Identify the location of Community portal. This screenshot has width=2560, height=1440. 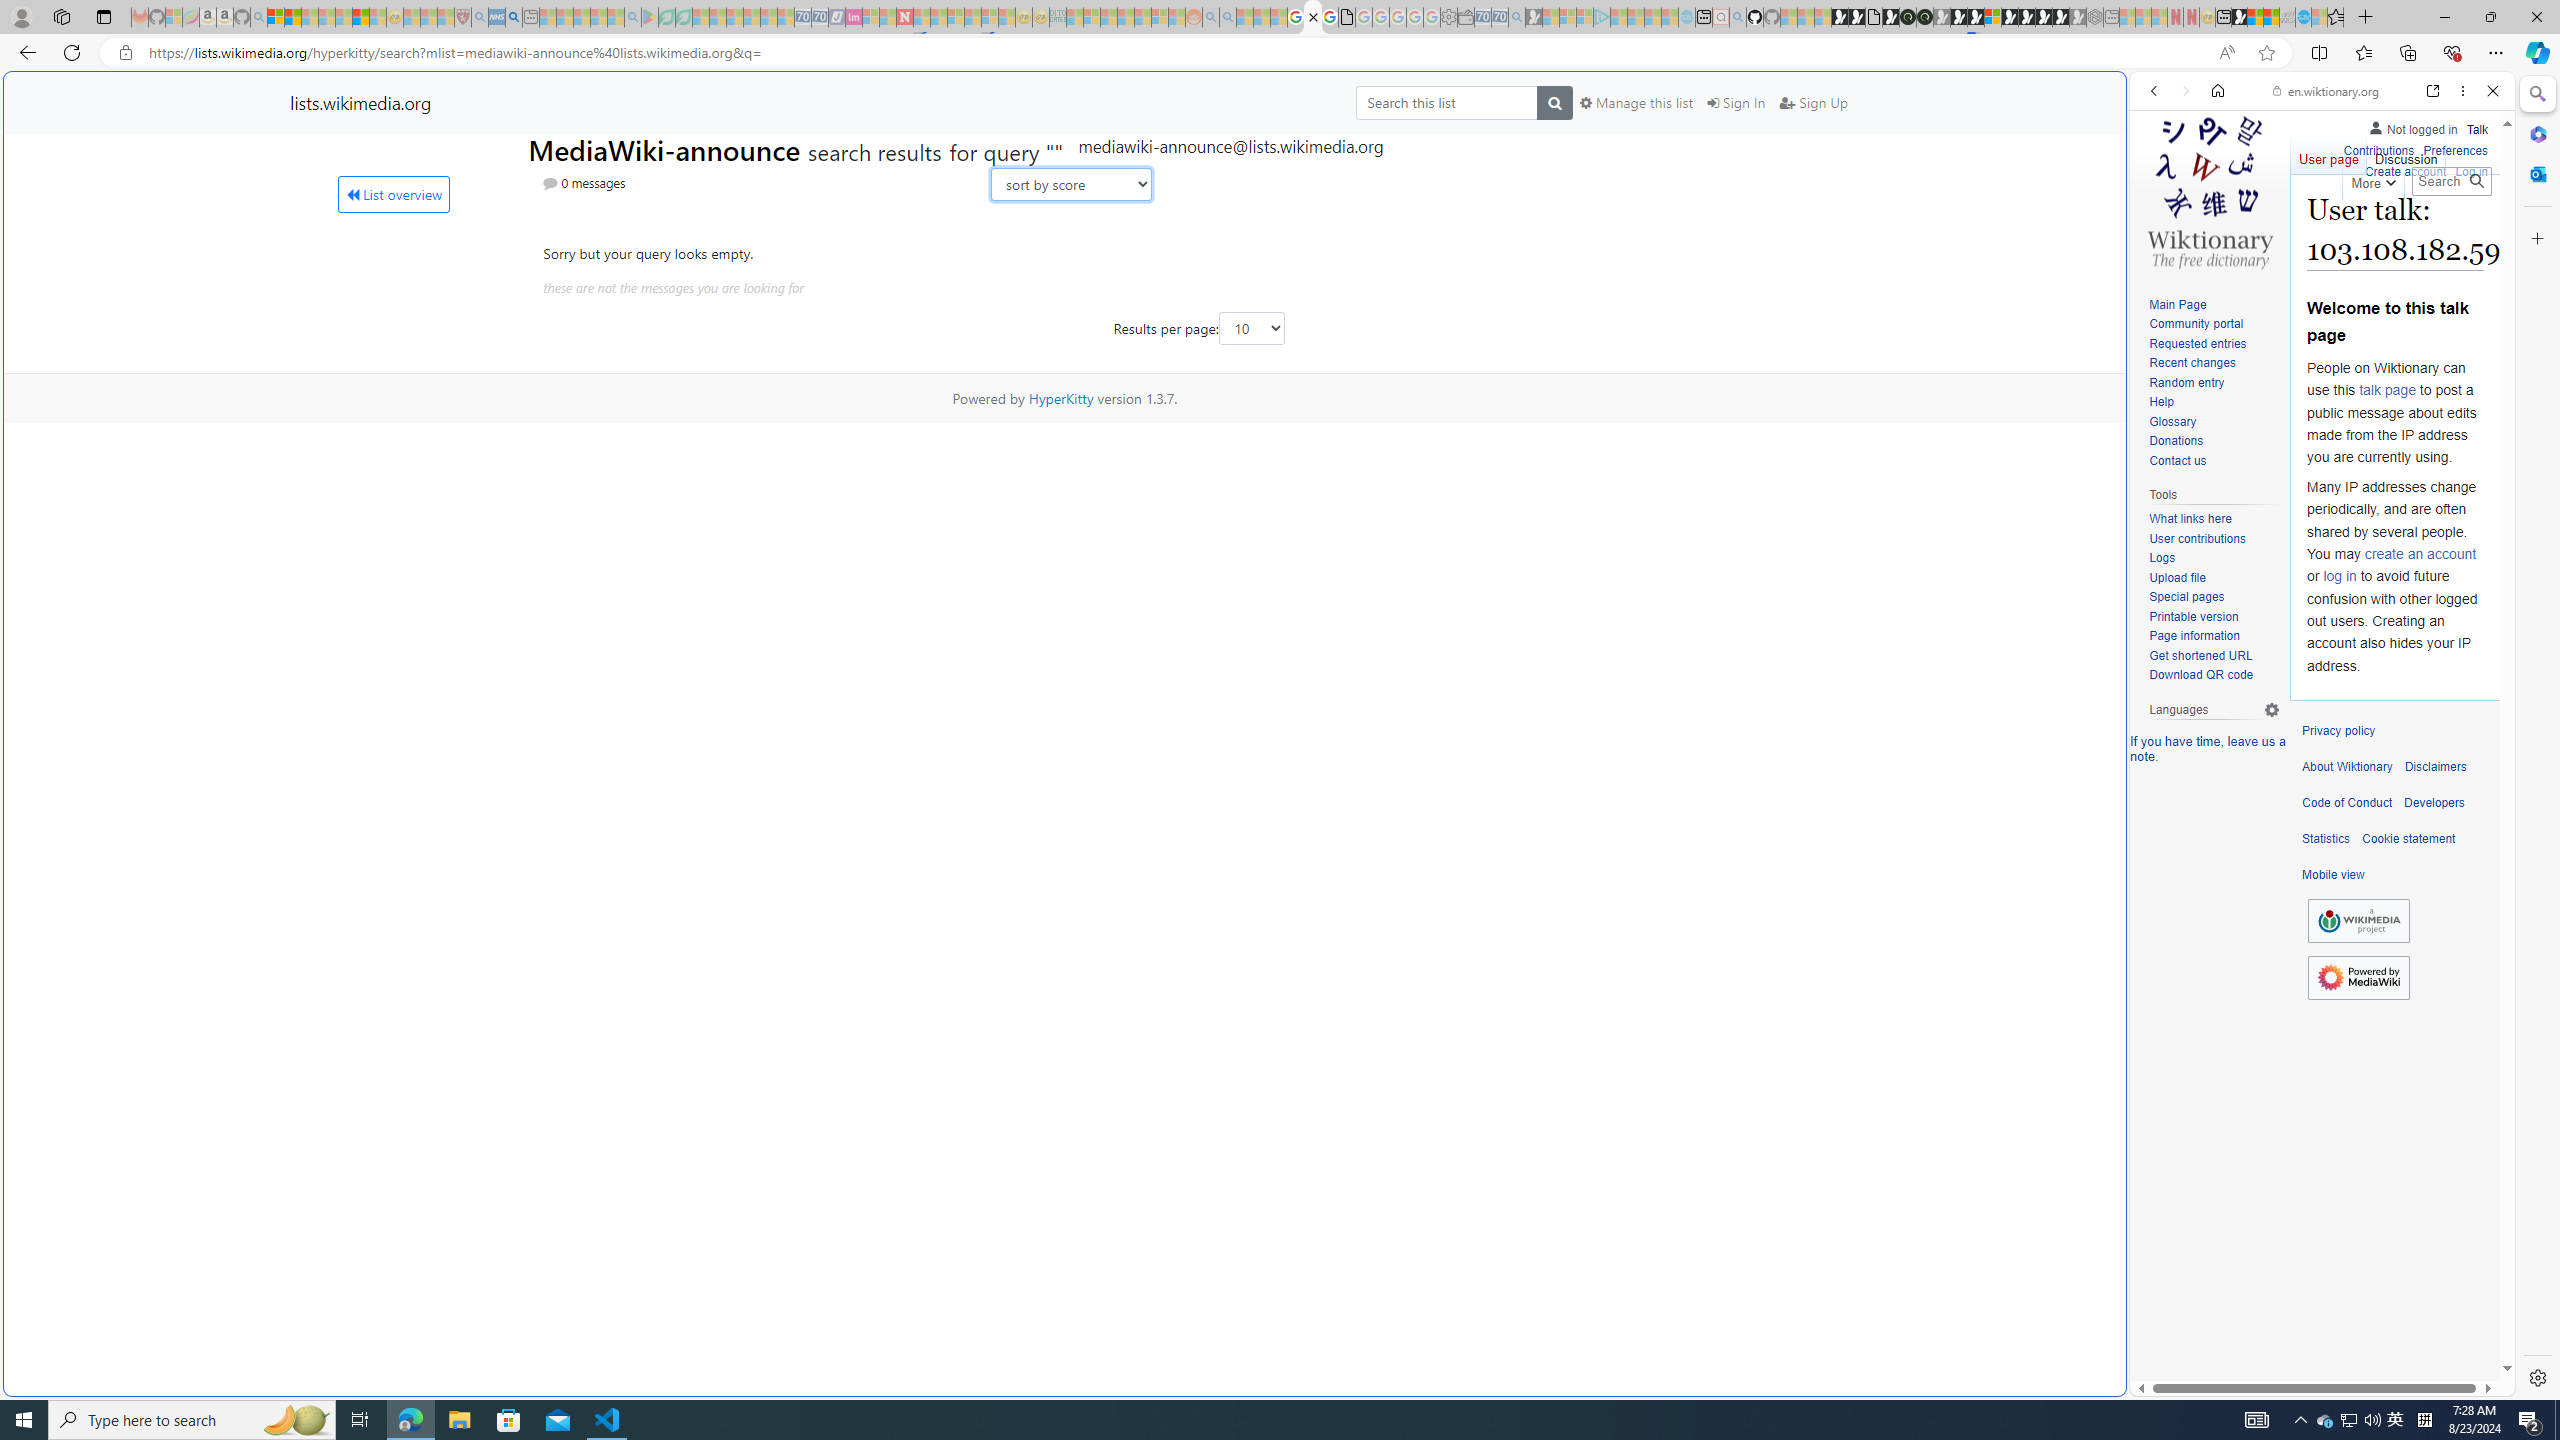
(2214, 325).